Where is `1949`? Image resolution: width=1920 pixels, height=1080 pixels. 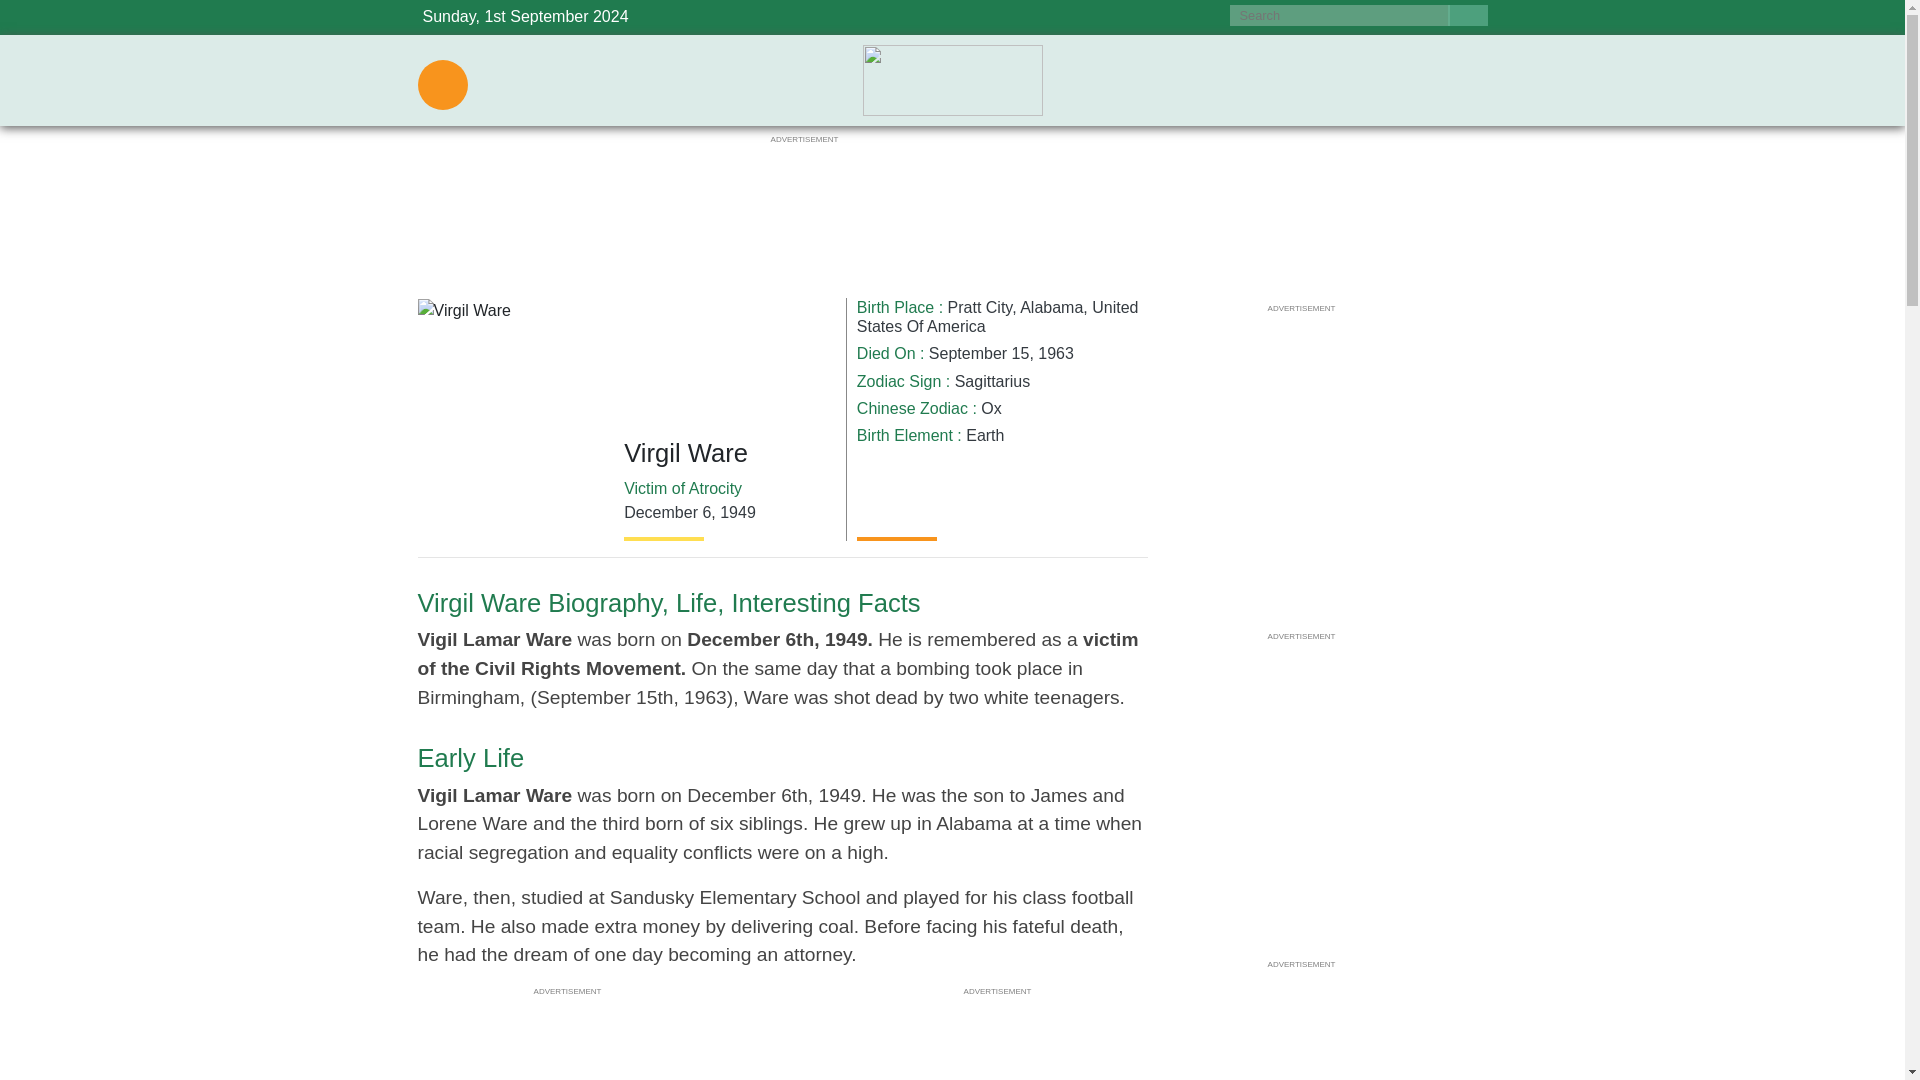
1949 is located at coordinates (738, 512).